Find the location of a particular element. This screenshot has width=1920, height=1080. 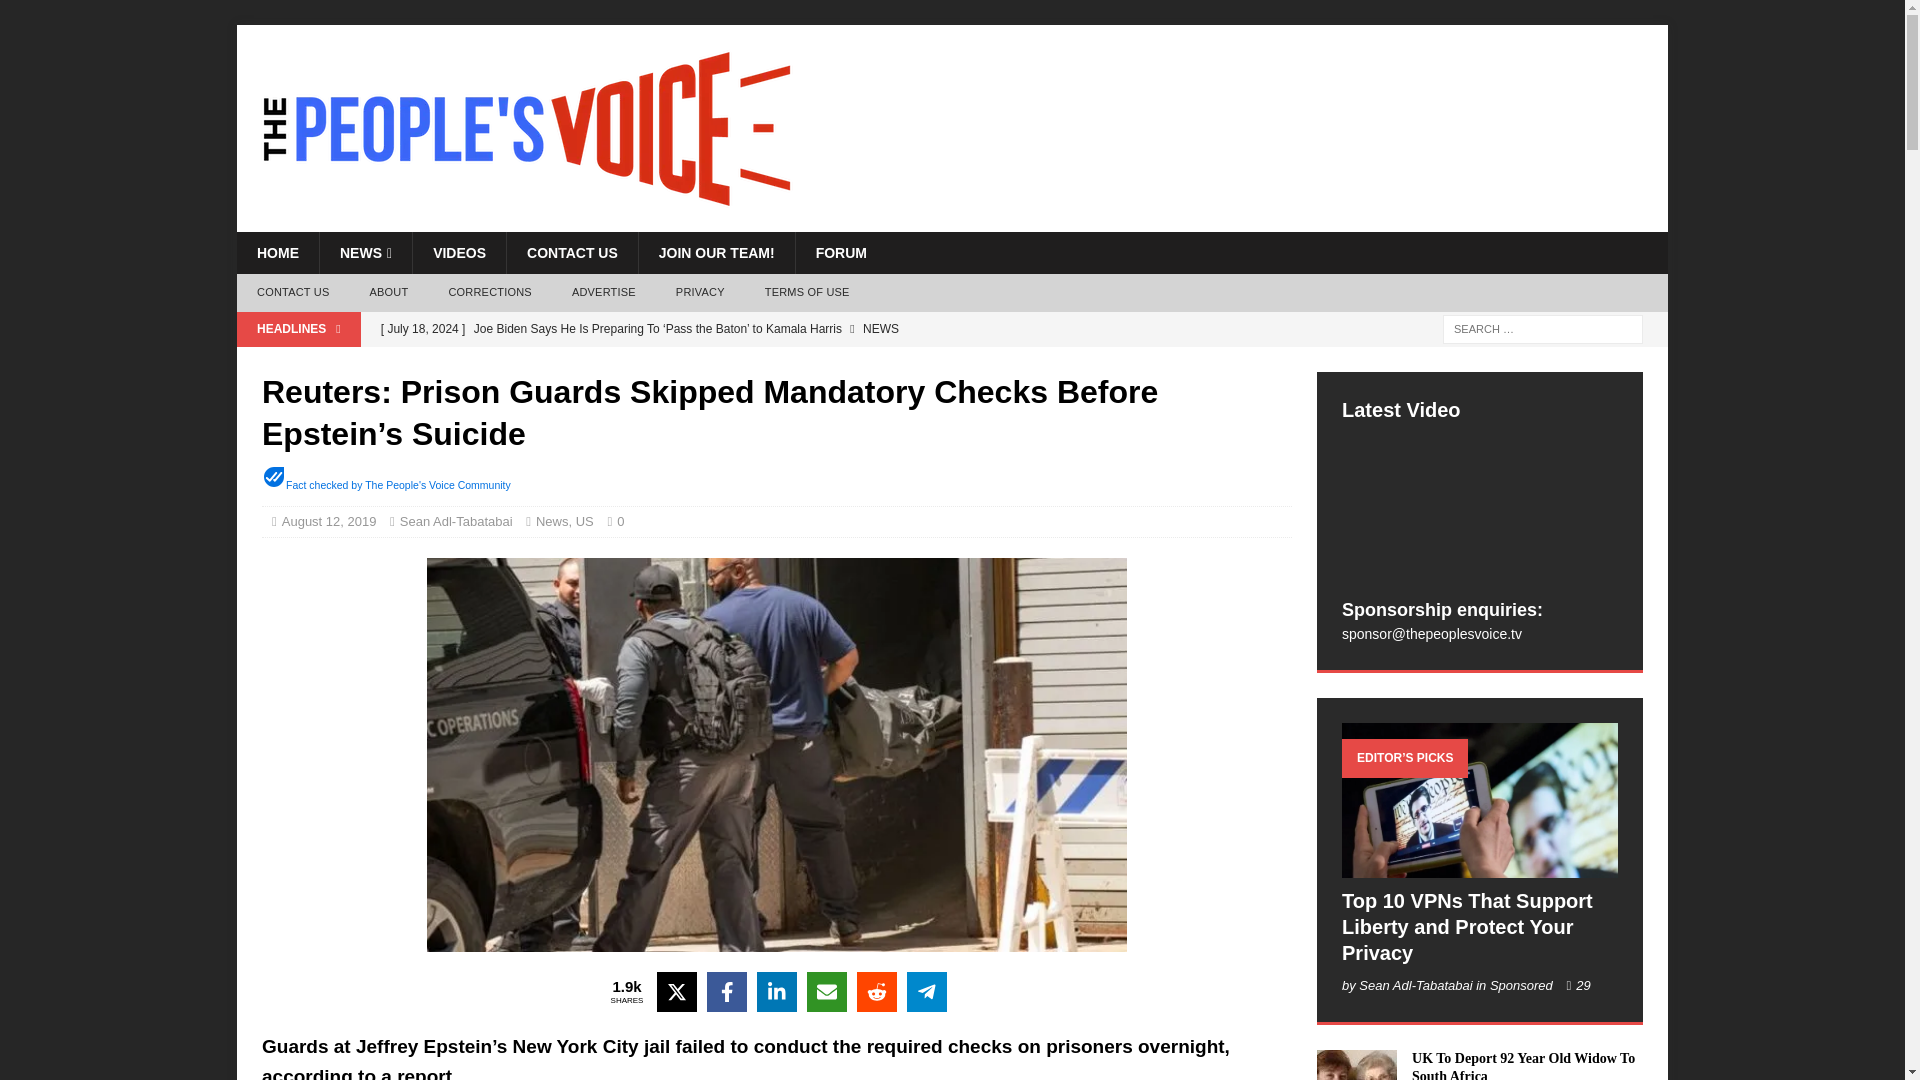

CONTACT US is located at coordinates (572, 253).